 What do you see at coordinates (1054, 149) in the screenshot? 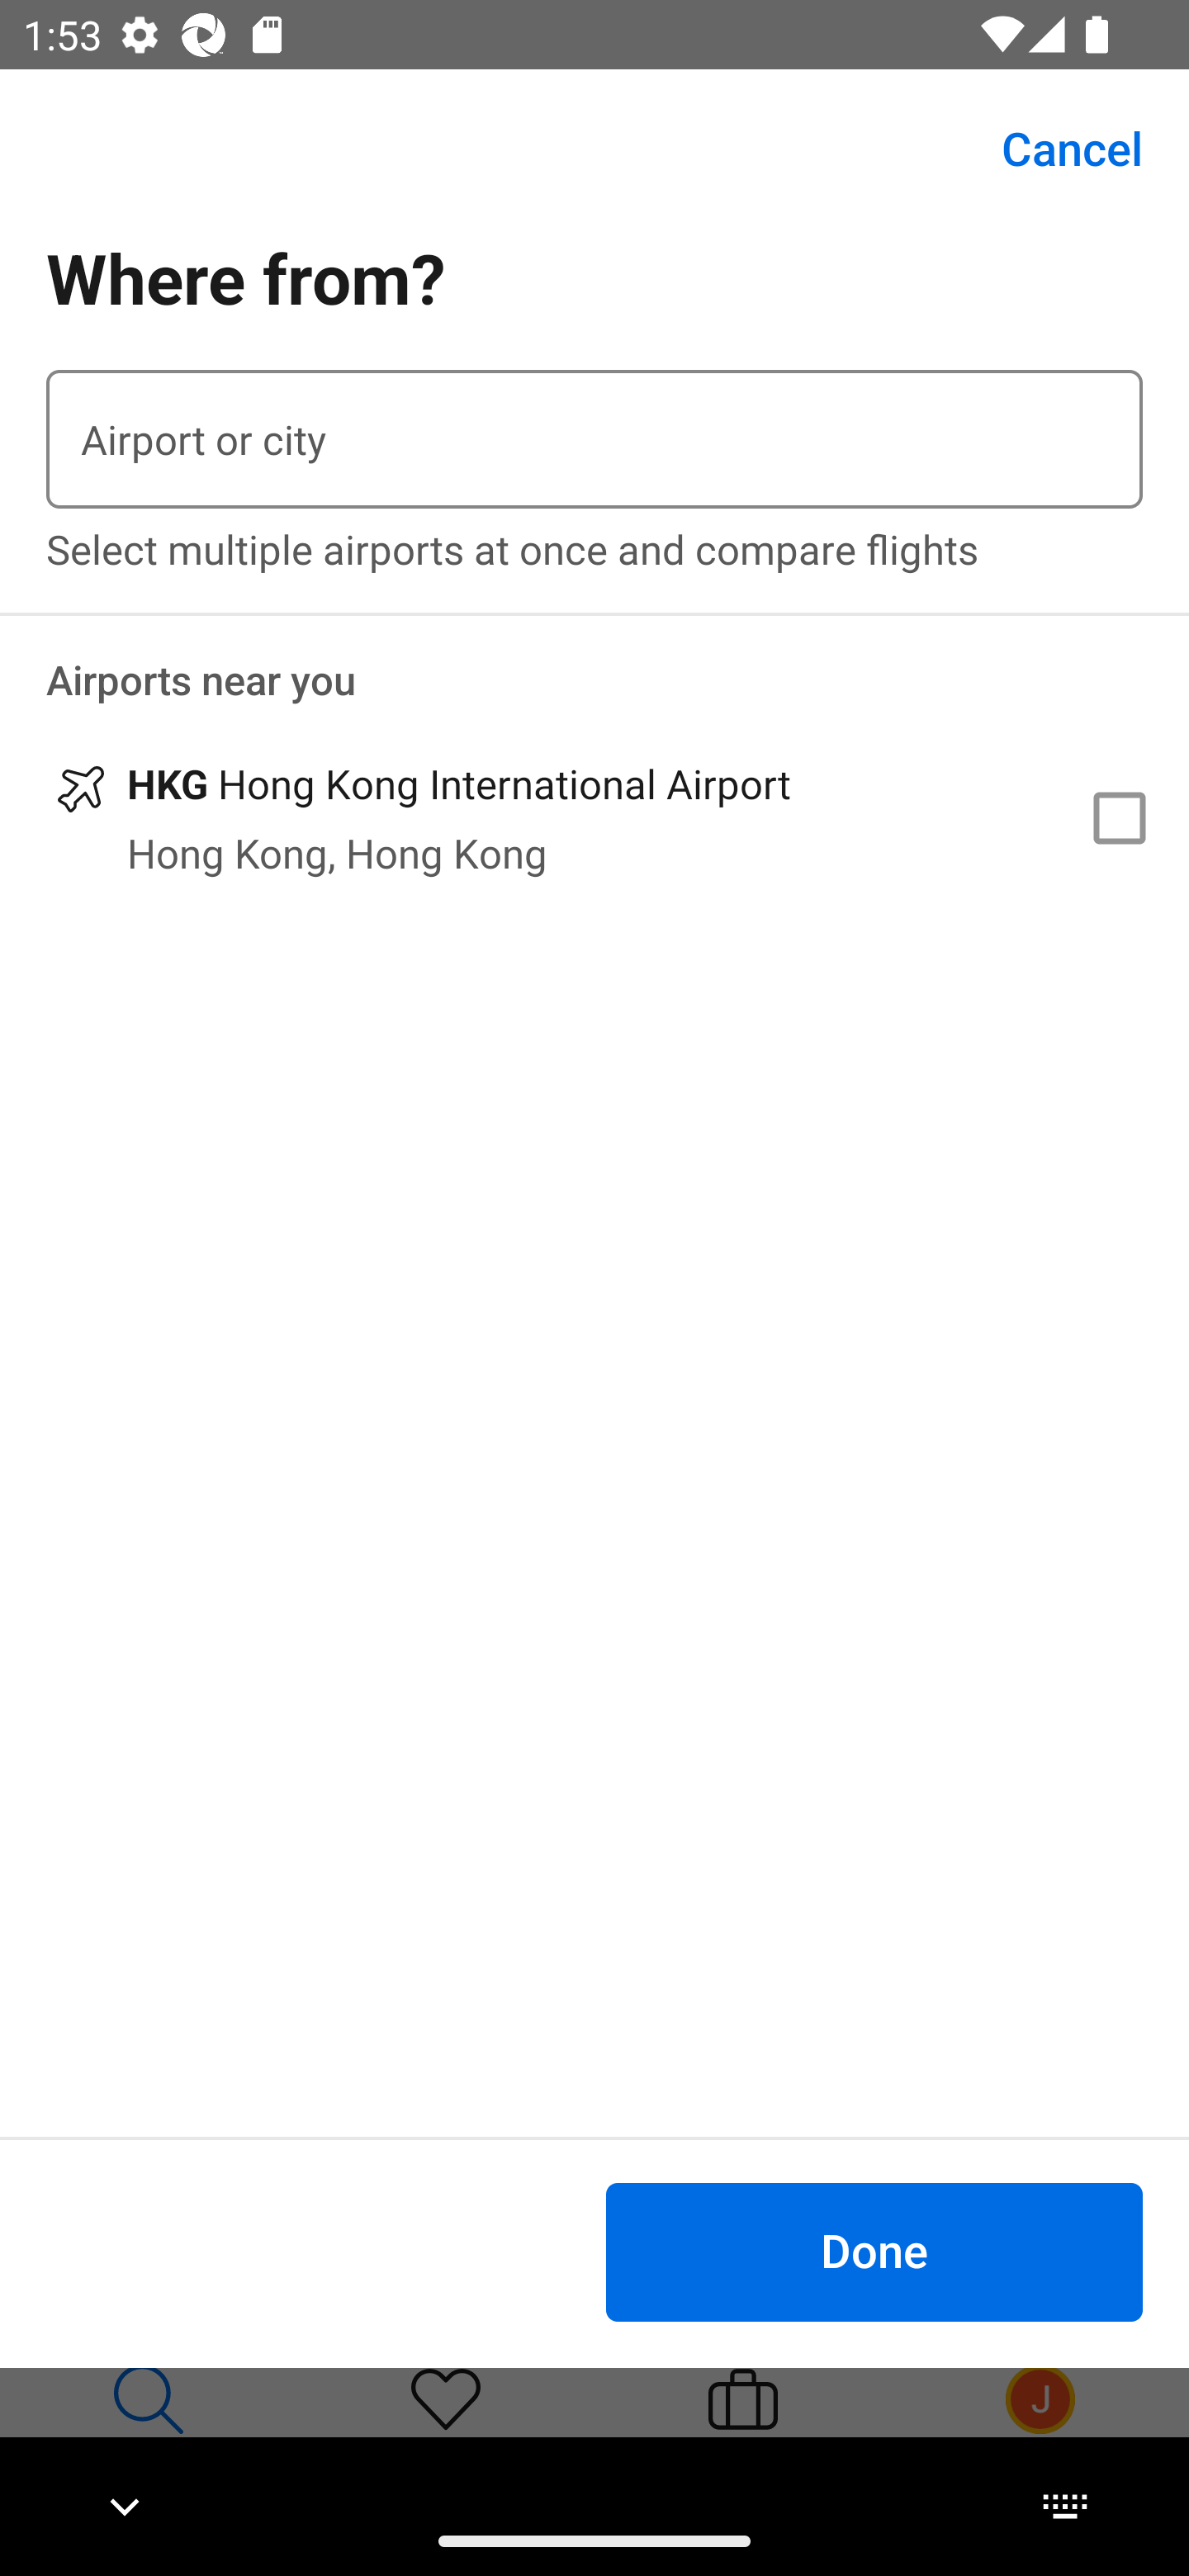
I see `Cancel` at bounding box center [1054, 149].